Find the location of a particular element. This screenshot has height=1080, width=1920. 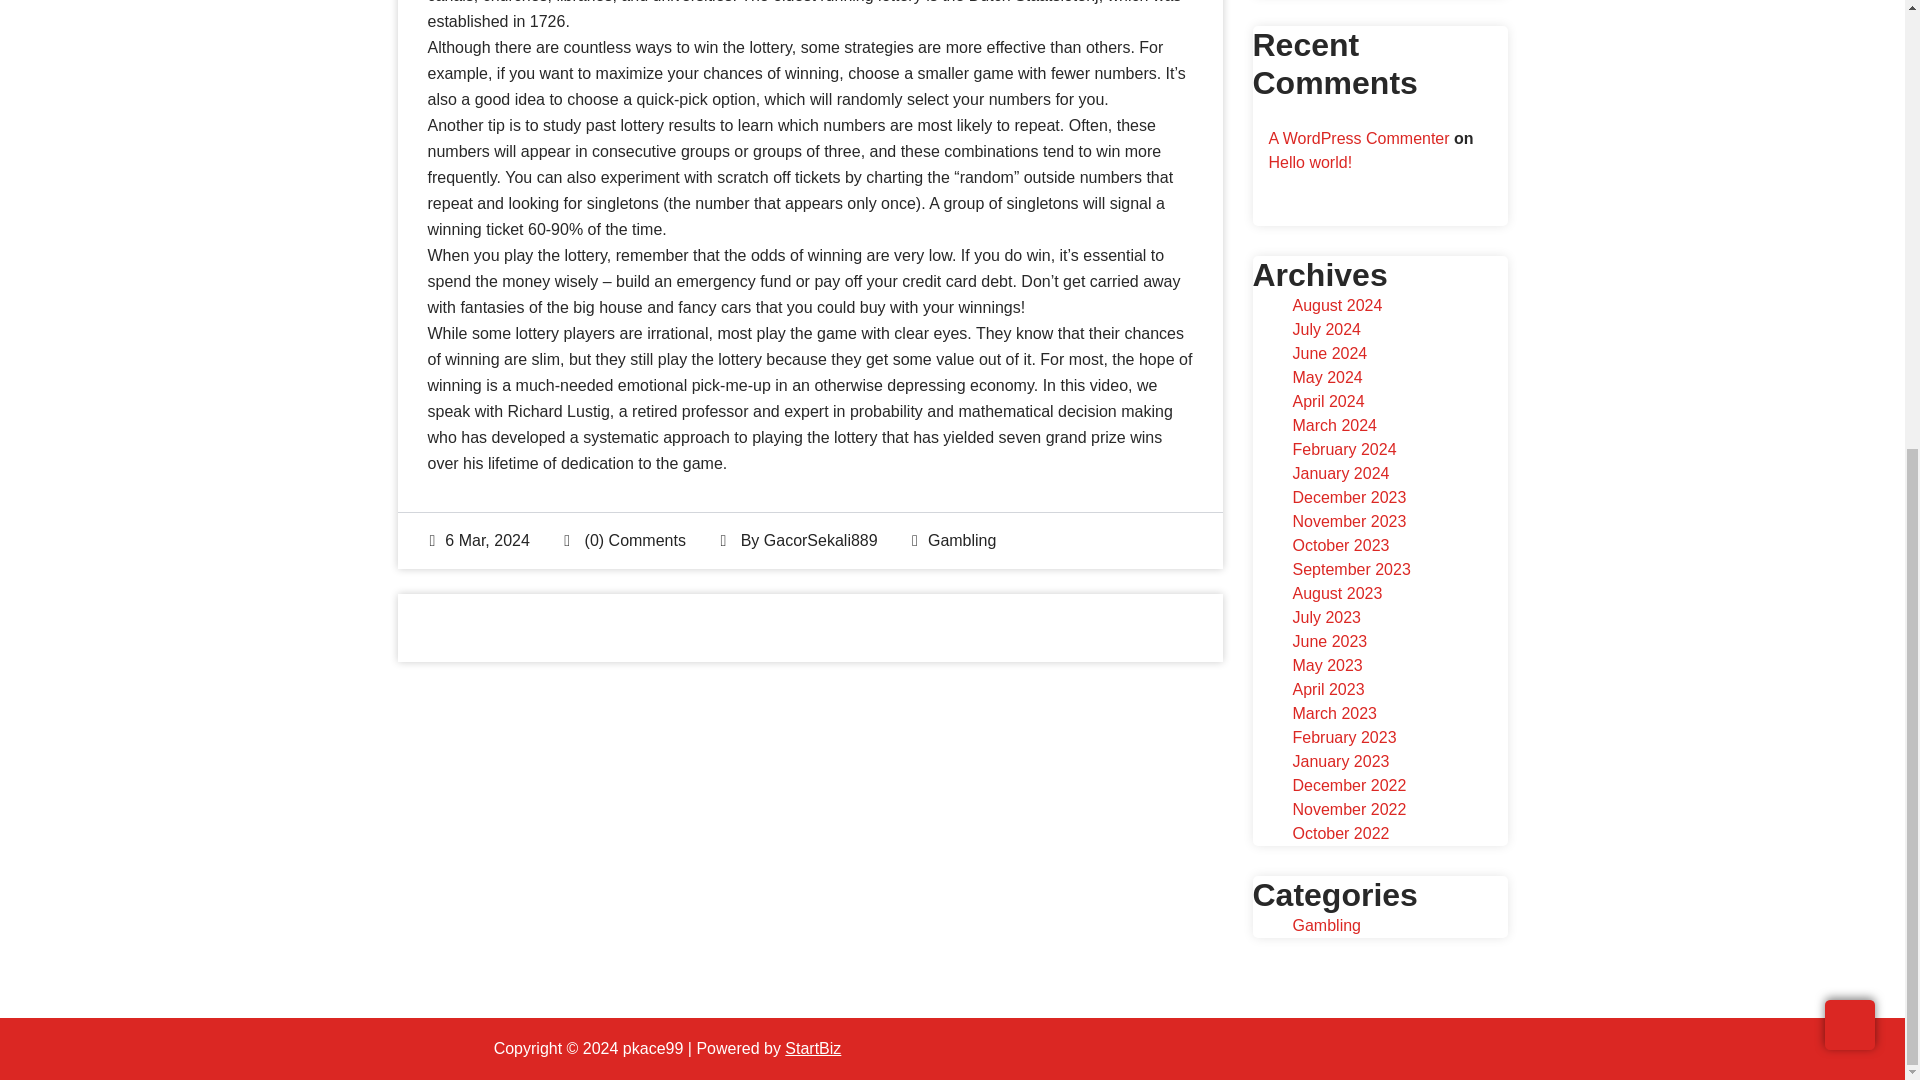

February 2023 is located at coordinates (1344, 738).